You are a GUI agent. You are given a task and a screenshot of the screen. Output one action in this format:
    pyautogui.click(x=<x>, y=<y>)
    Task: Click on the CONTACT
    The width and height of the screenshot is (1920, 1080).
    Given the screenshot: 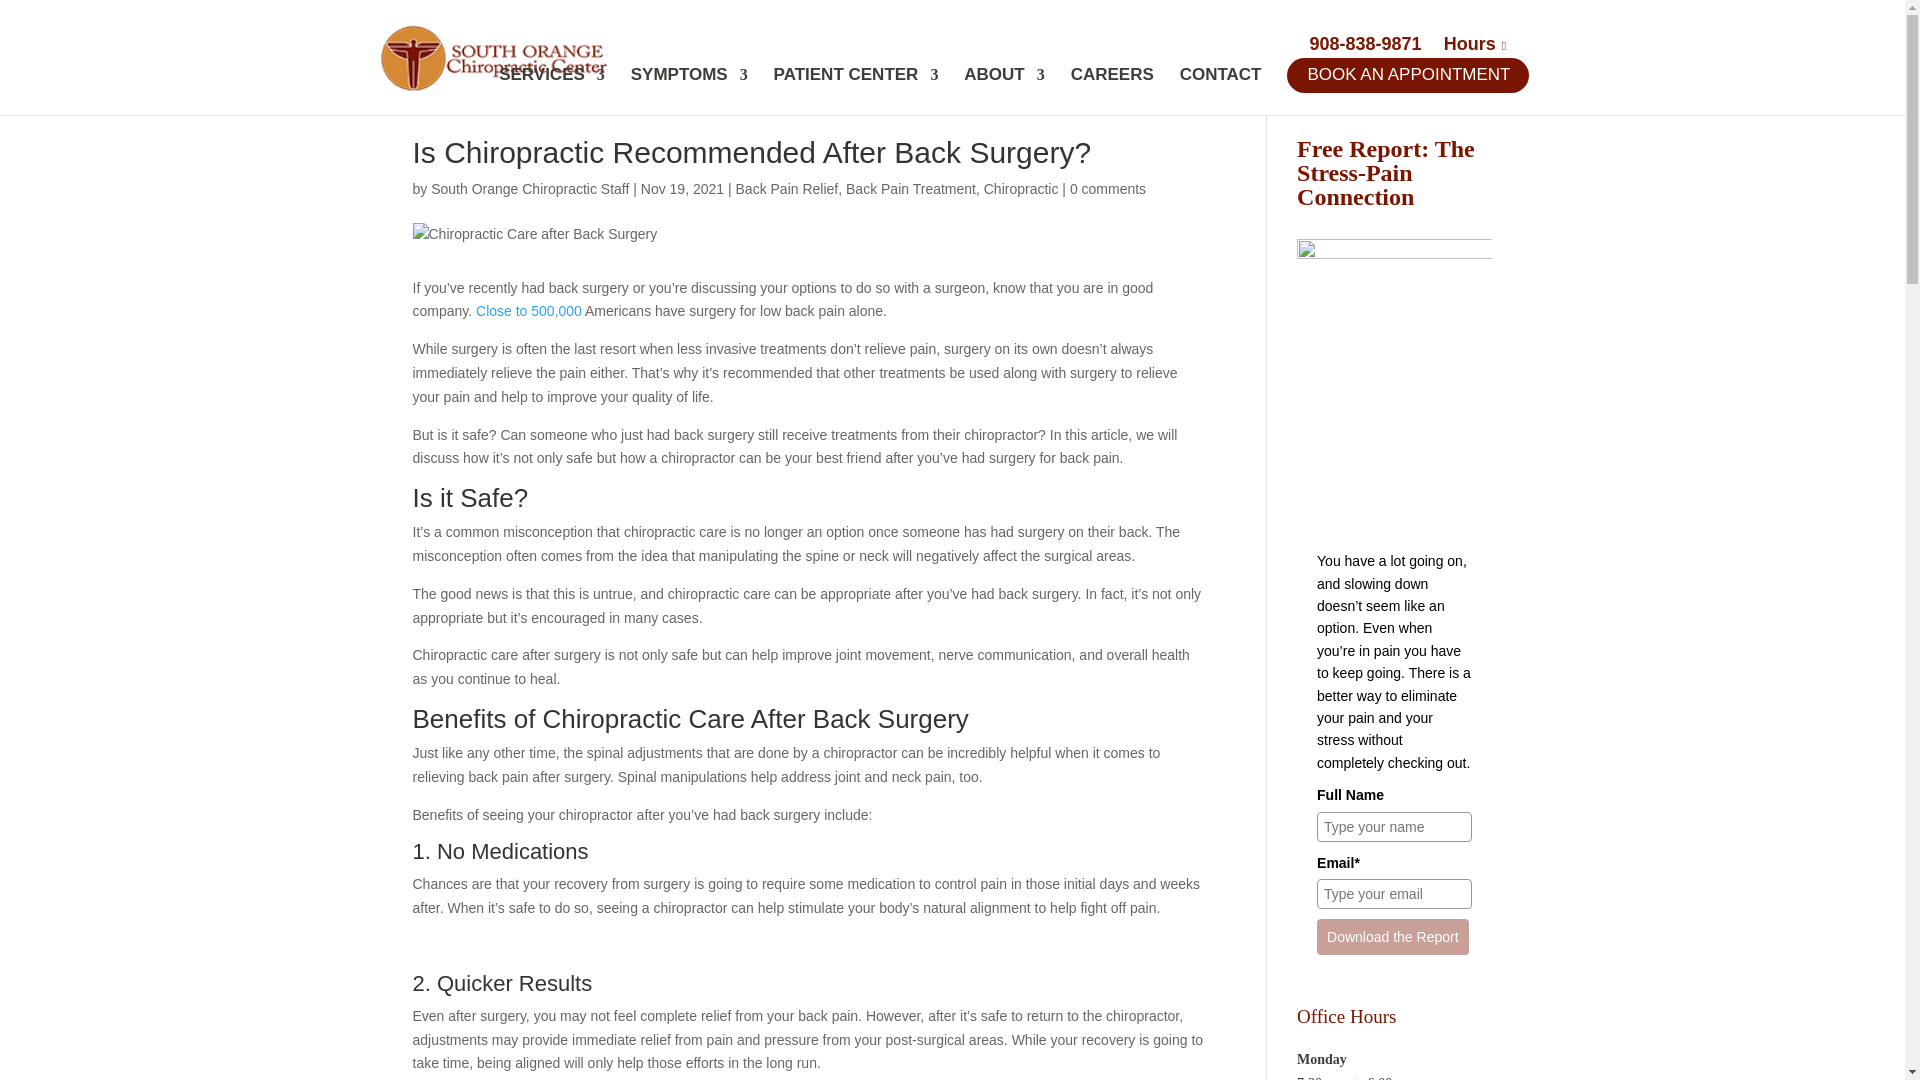 What is the action you would take?
    pyautogui.click(x=1220, y=91)
    